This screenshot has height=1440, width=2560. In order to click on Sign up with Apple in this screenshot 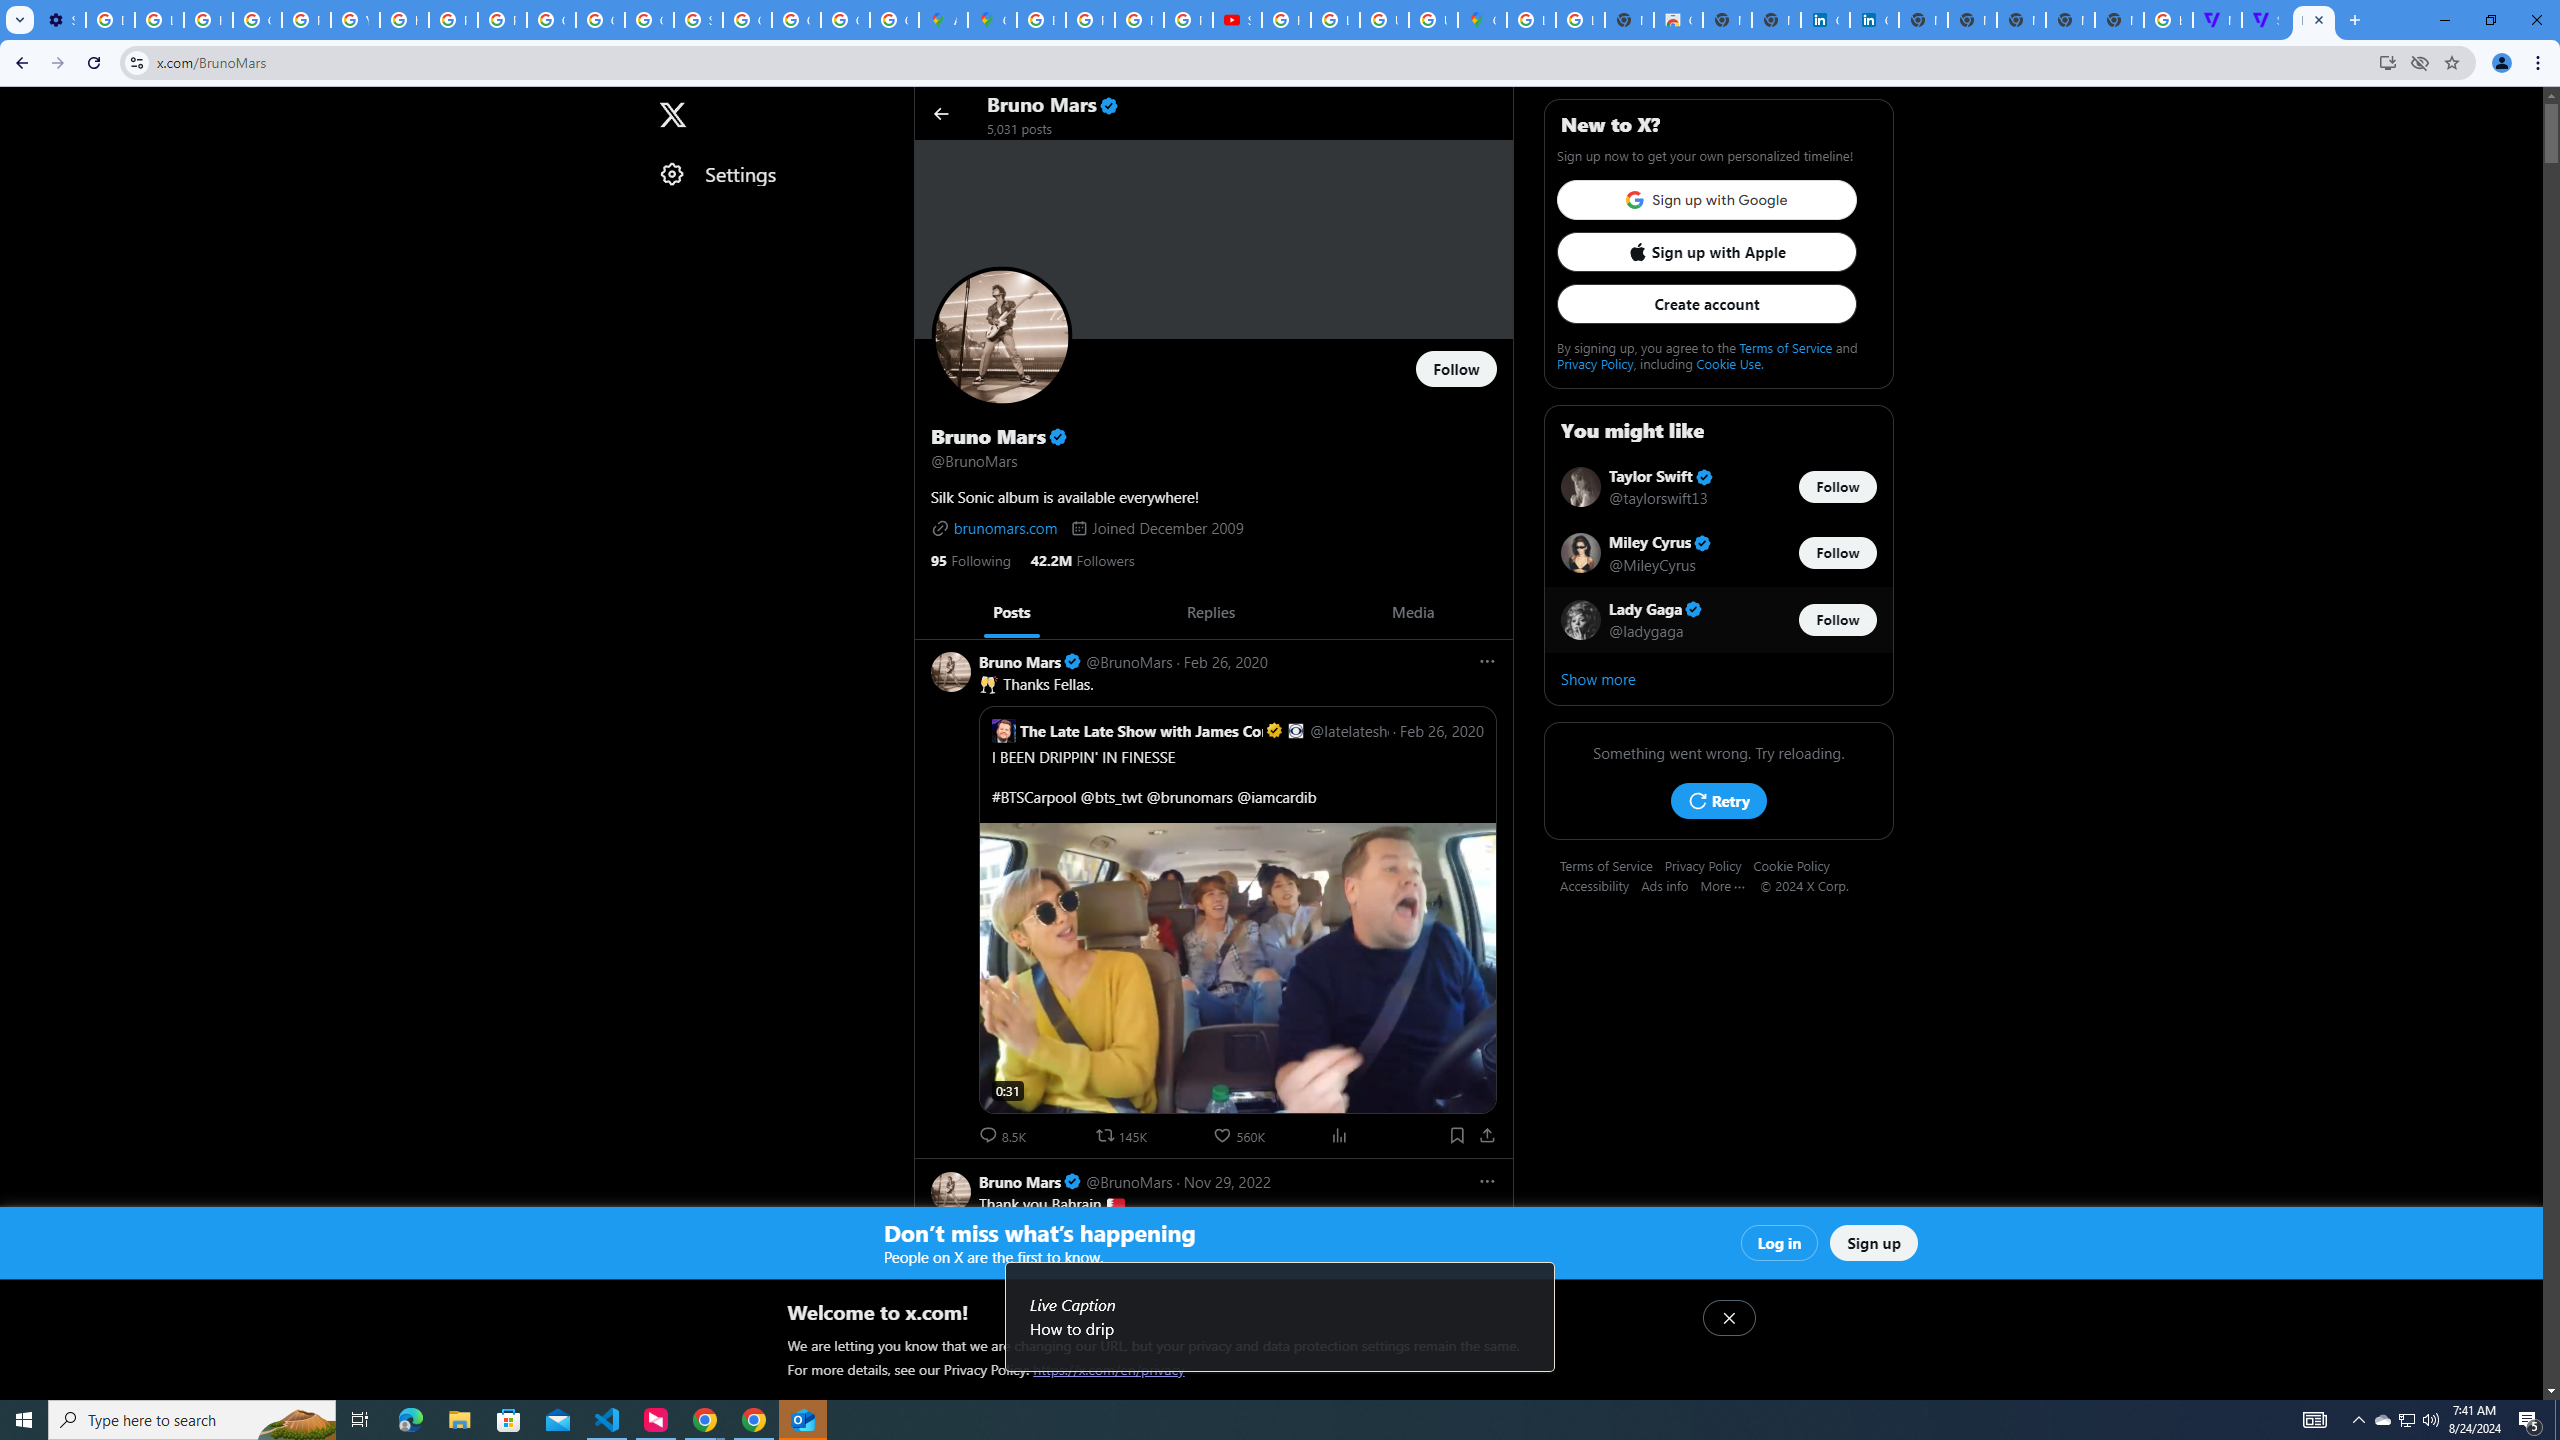, I will do `click(1706, 252)`.